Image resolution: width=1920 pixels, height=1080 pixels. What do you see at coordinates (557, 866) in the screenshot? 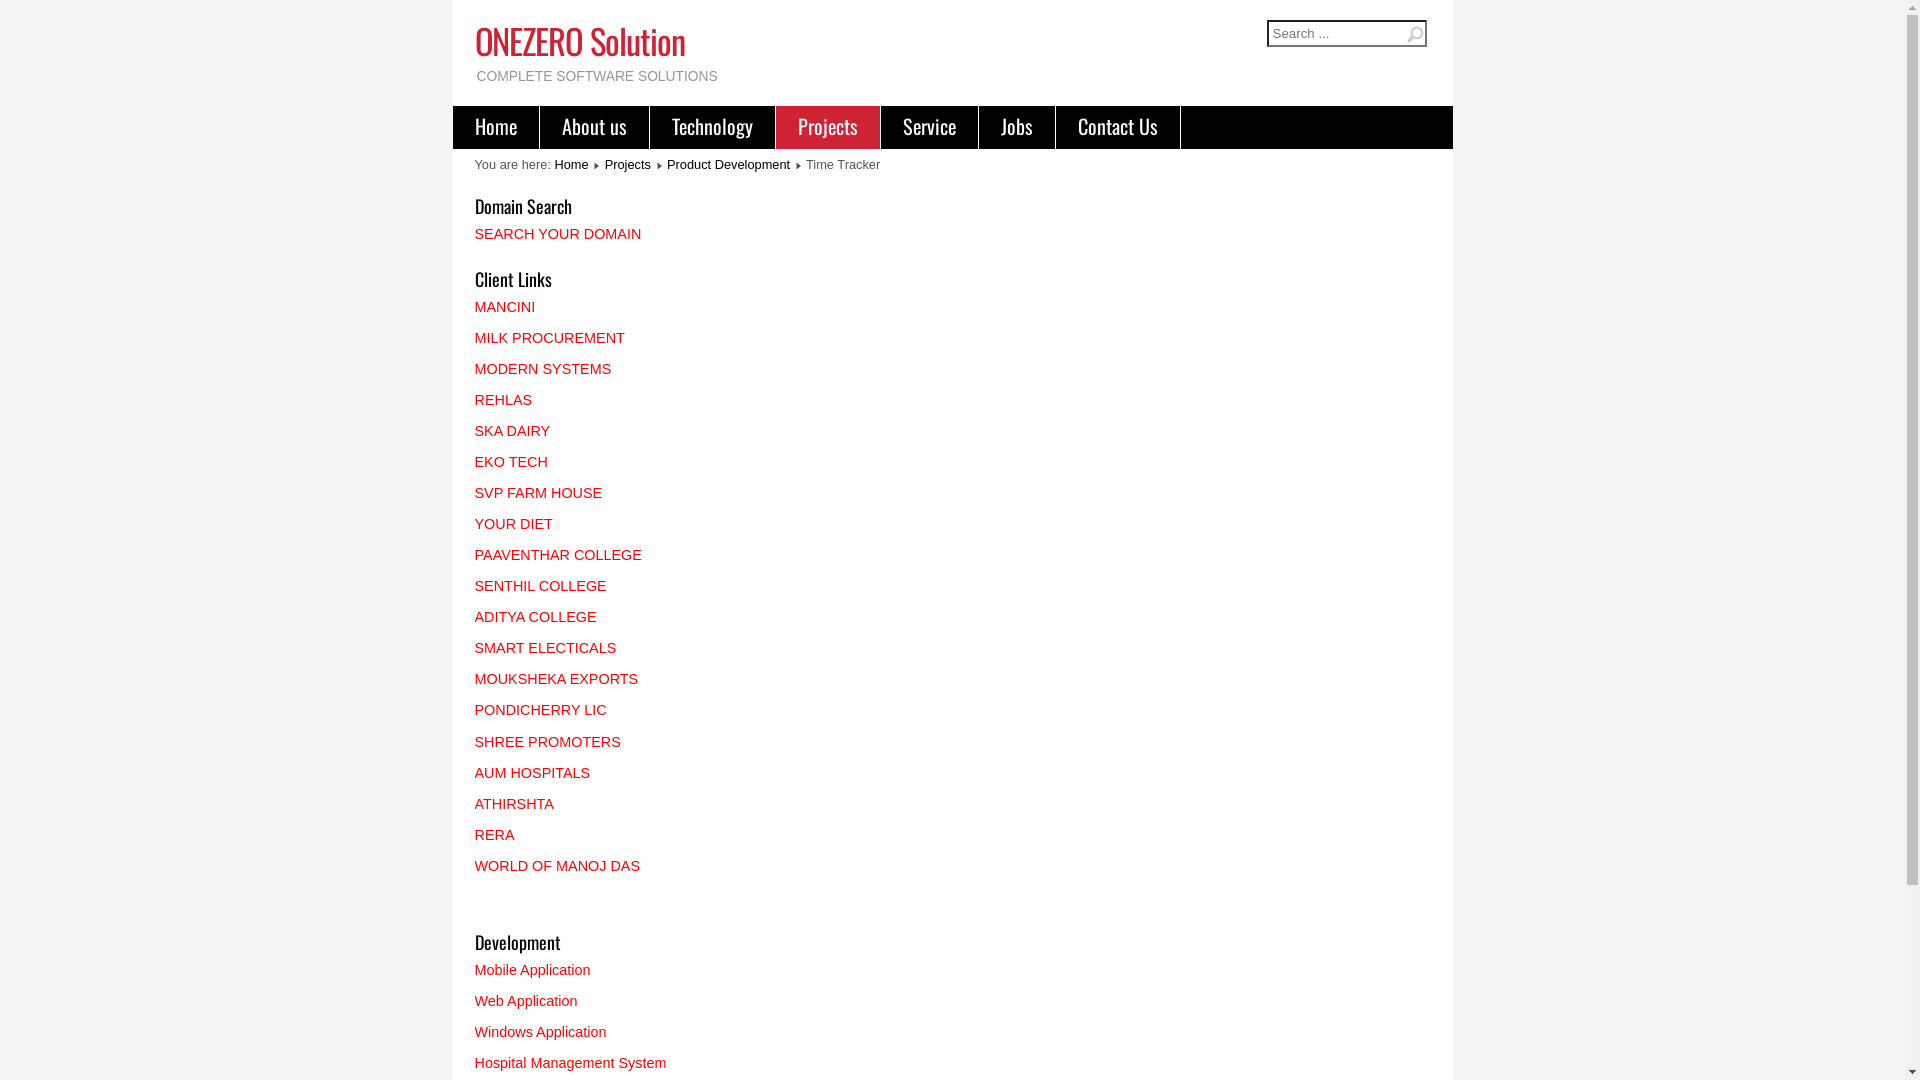
I see `WORLD OF MANOJ DAS` at bounding box center [557, 866].